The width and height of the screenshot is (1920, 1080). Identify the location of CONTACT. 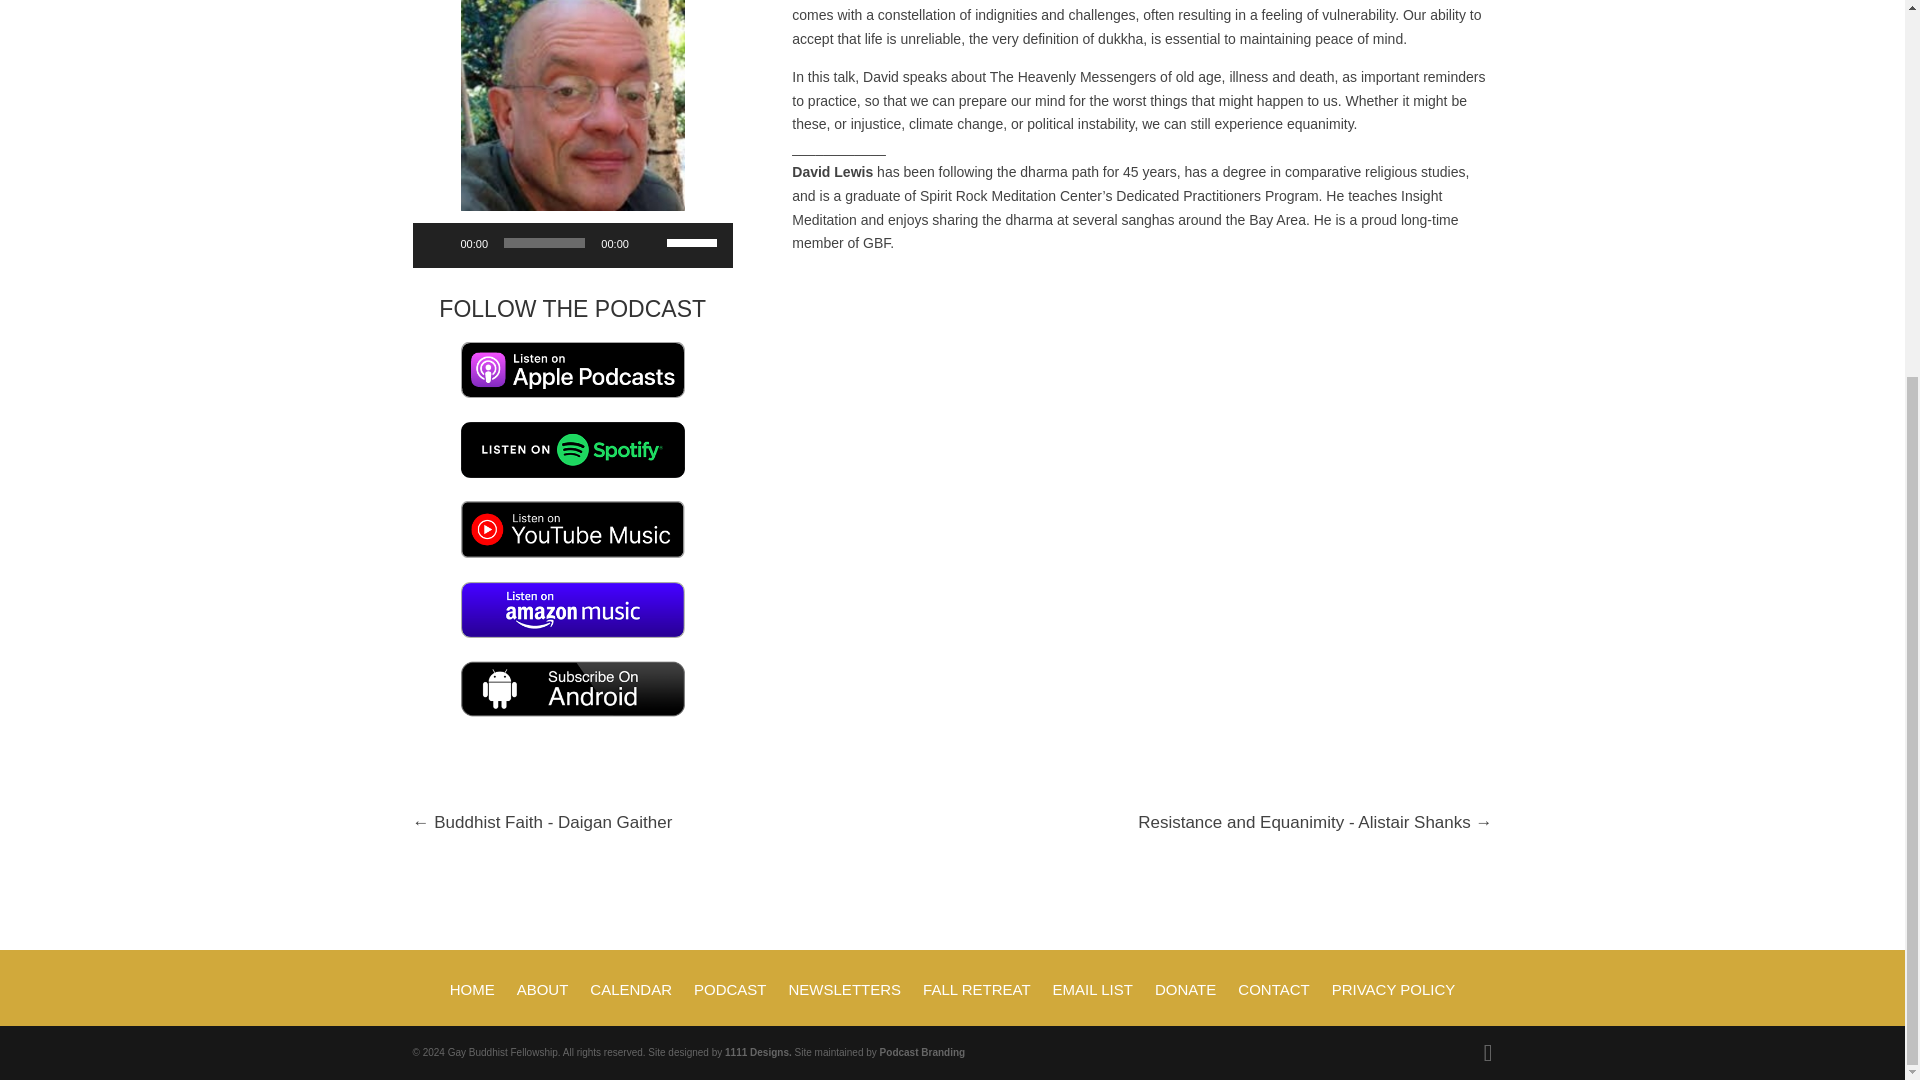
(1274, 1004).